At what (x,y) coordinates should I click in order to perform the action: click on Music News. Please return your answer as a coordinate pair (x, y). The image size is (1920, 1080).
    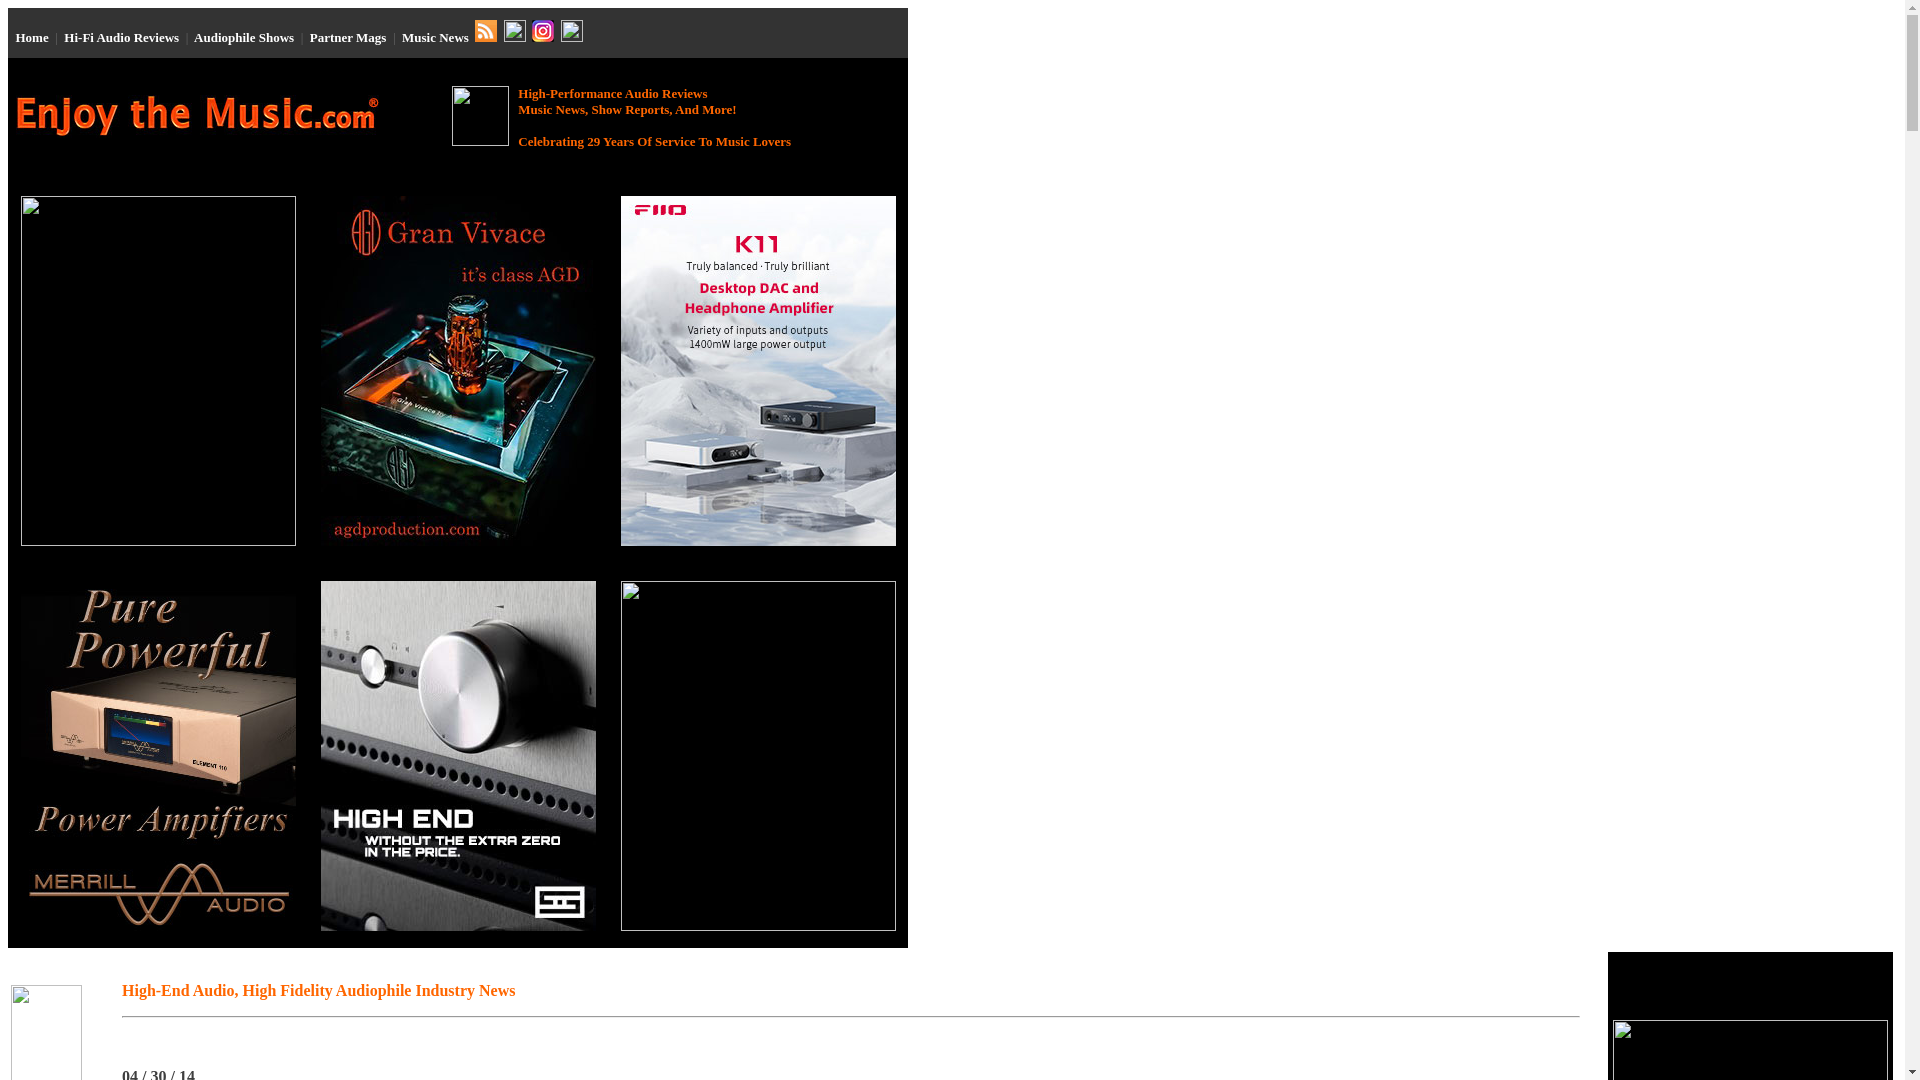
    Looking at the image, I should click on (434, 38).